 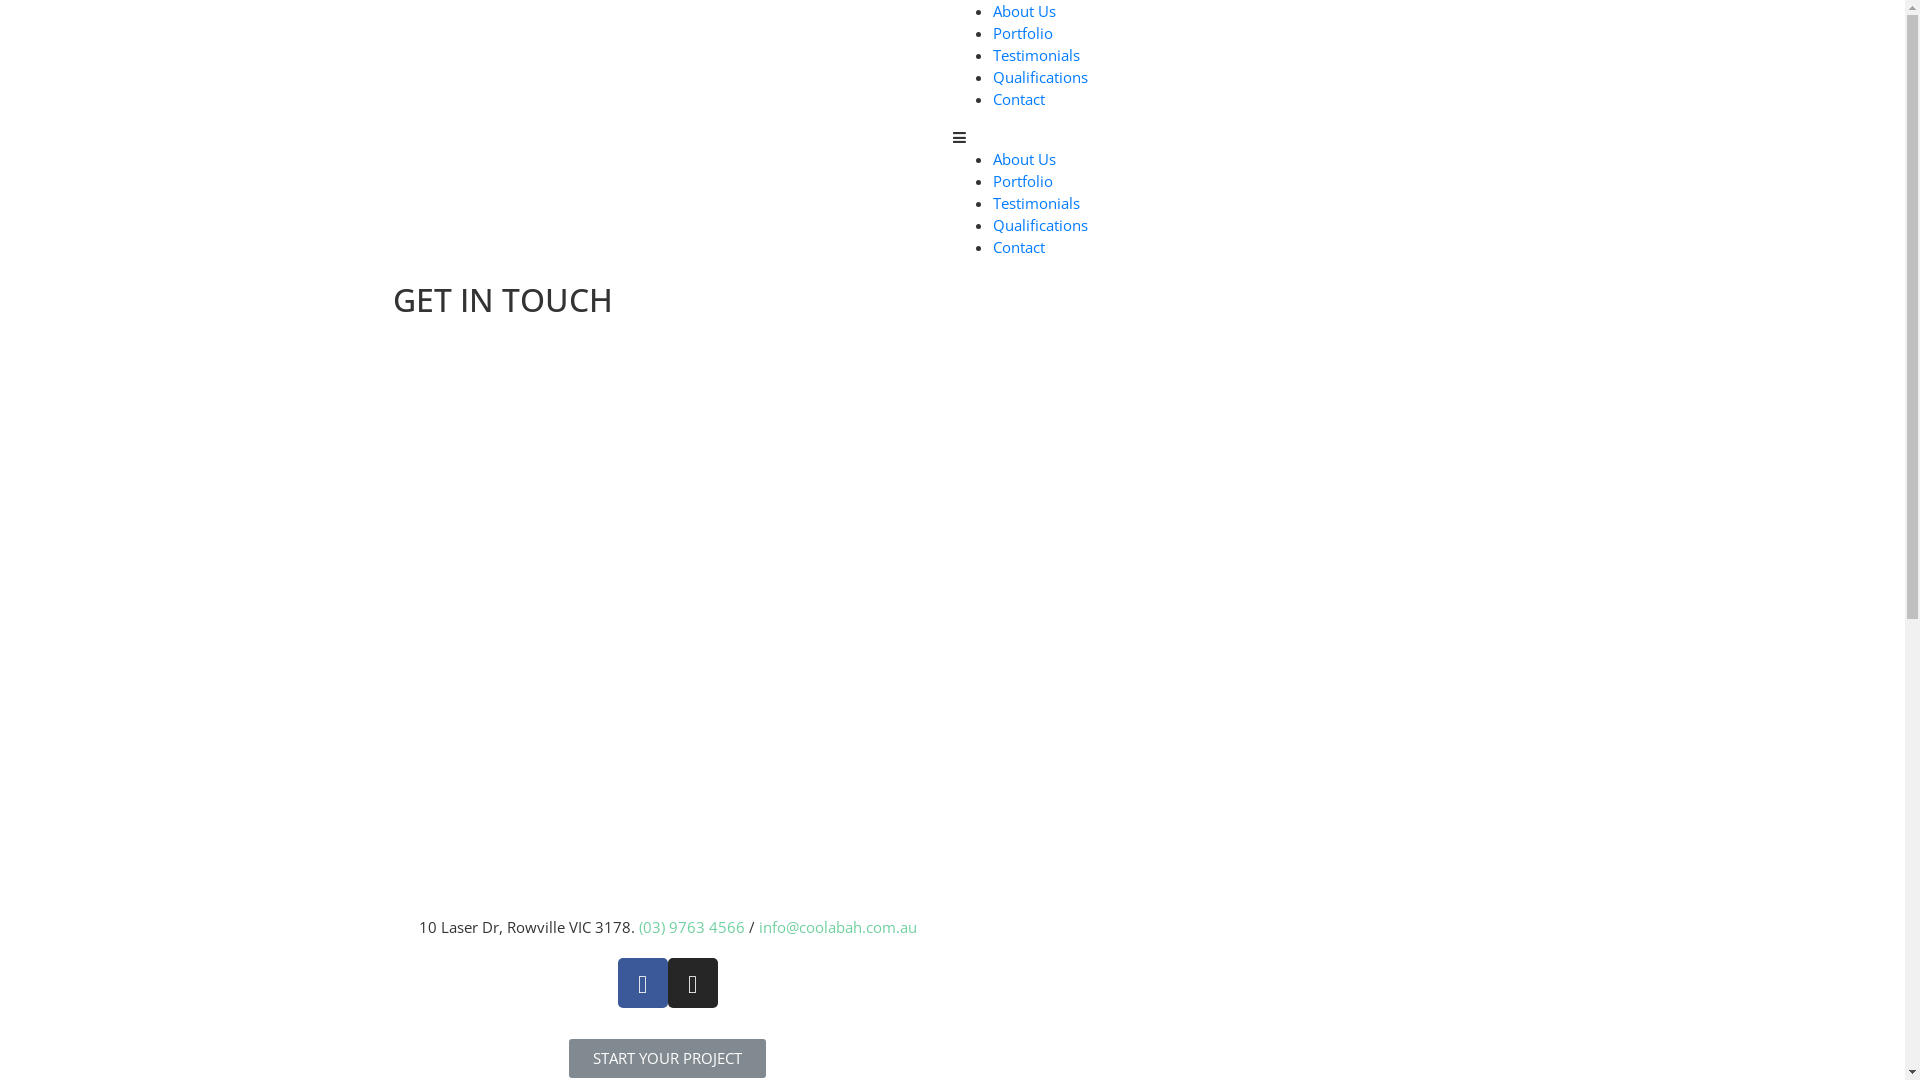 What do you see at coordinates (1018, 247) in the screenshot?
I see `Contact` at bounding box center [1018, 247].